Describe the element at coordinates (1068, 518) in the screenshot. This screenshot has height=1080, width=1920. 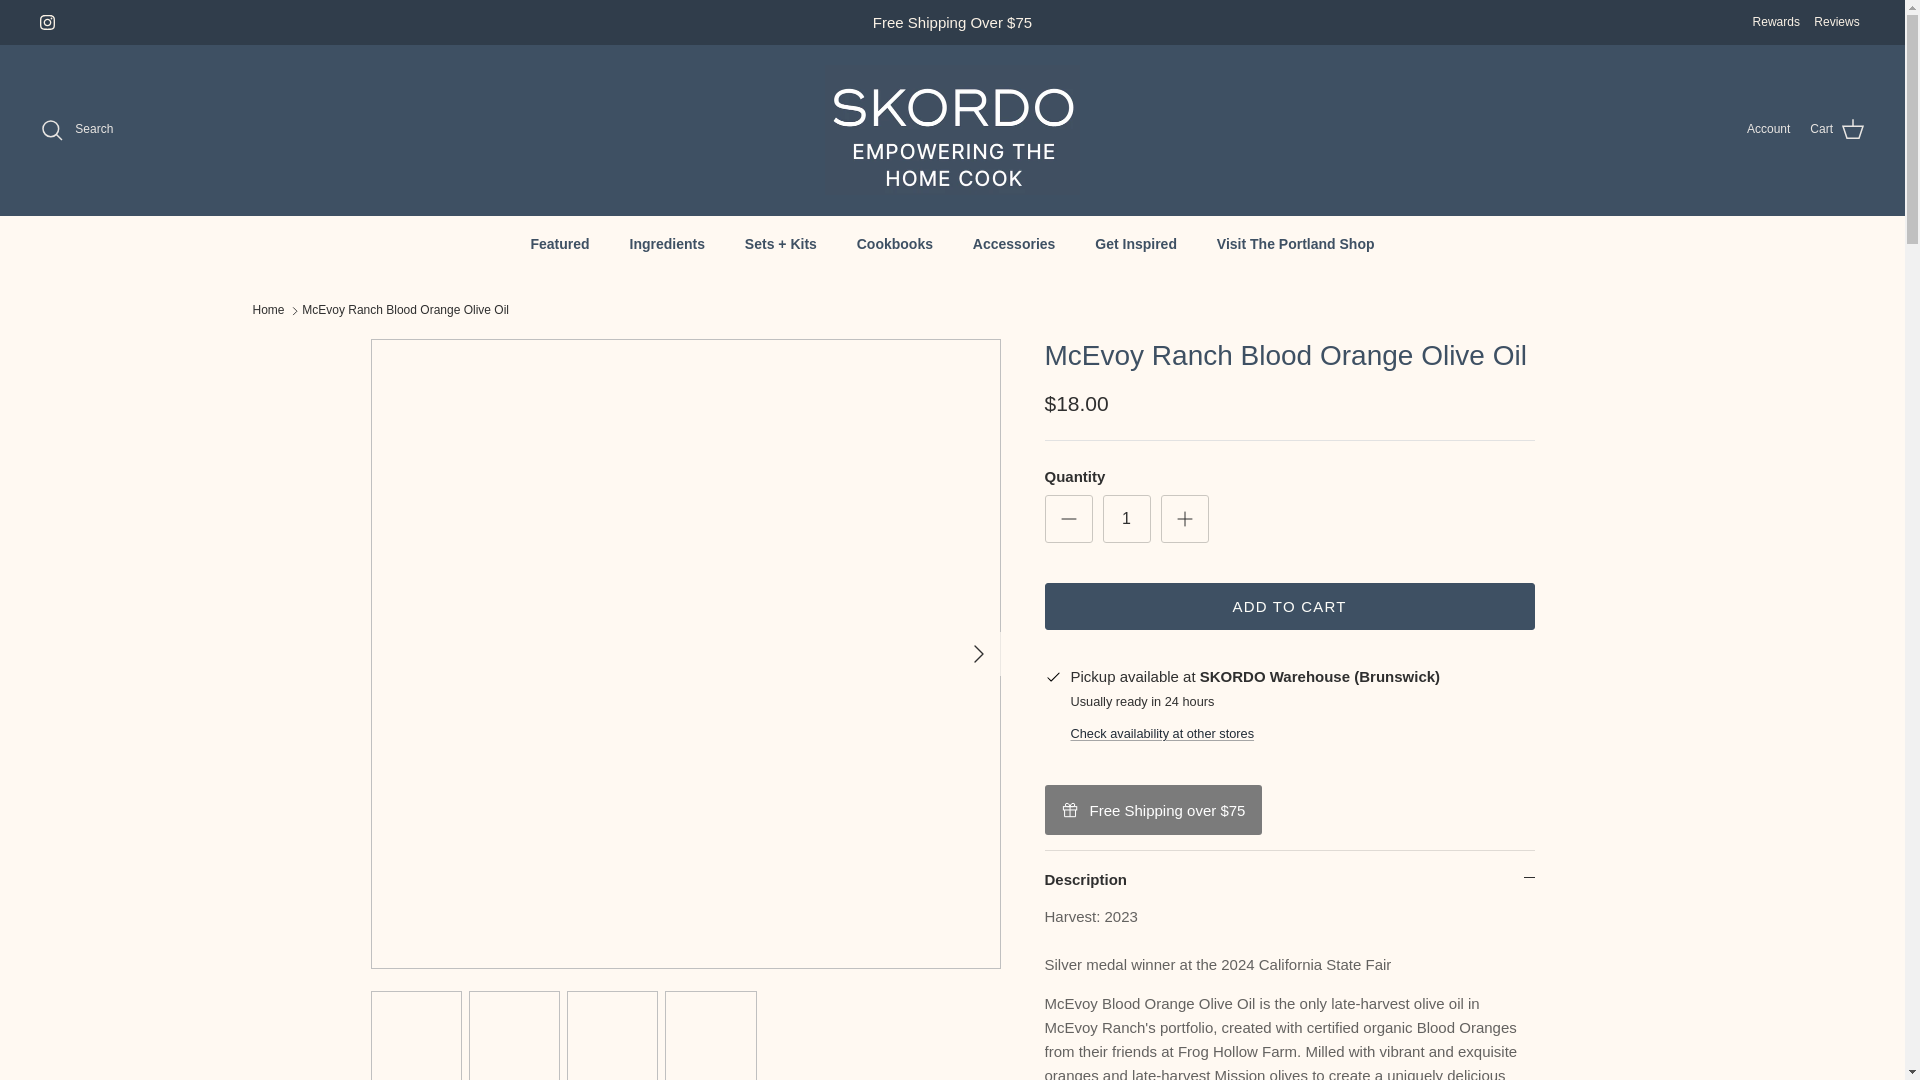
I see `Minus` at that location.